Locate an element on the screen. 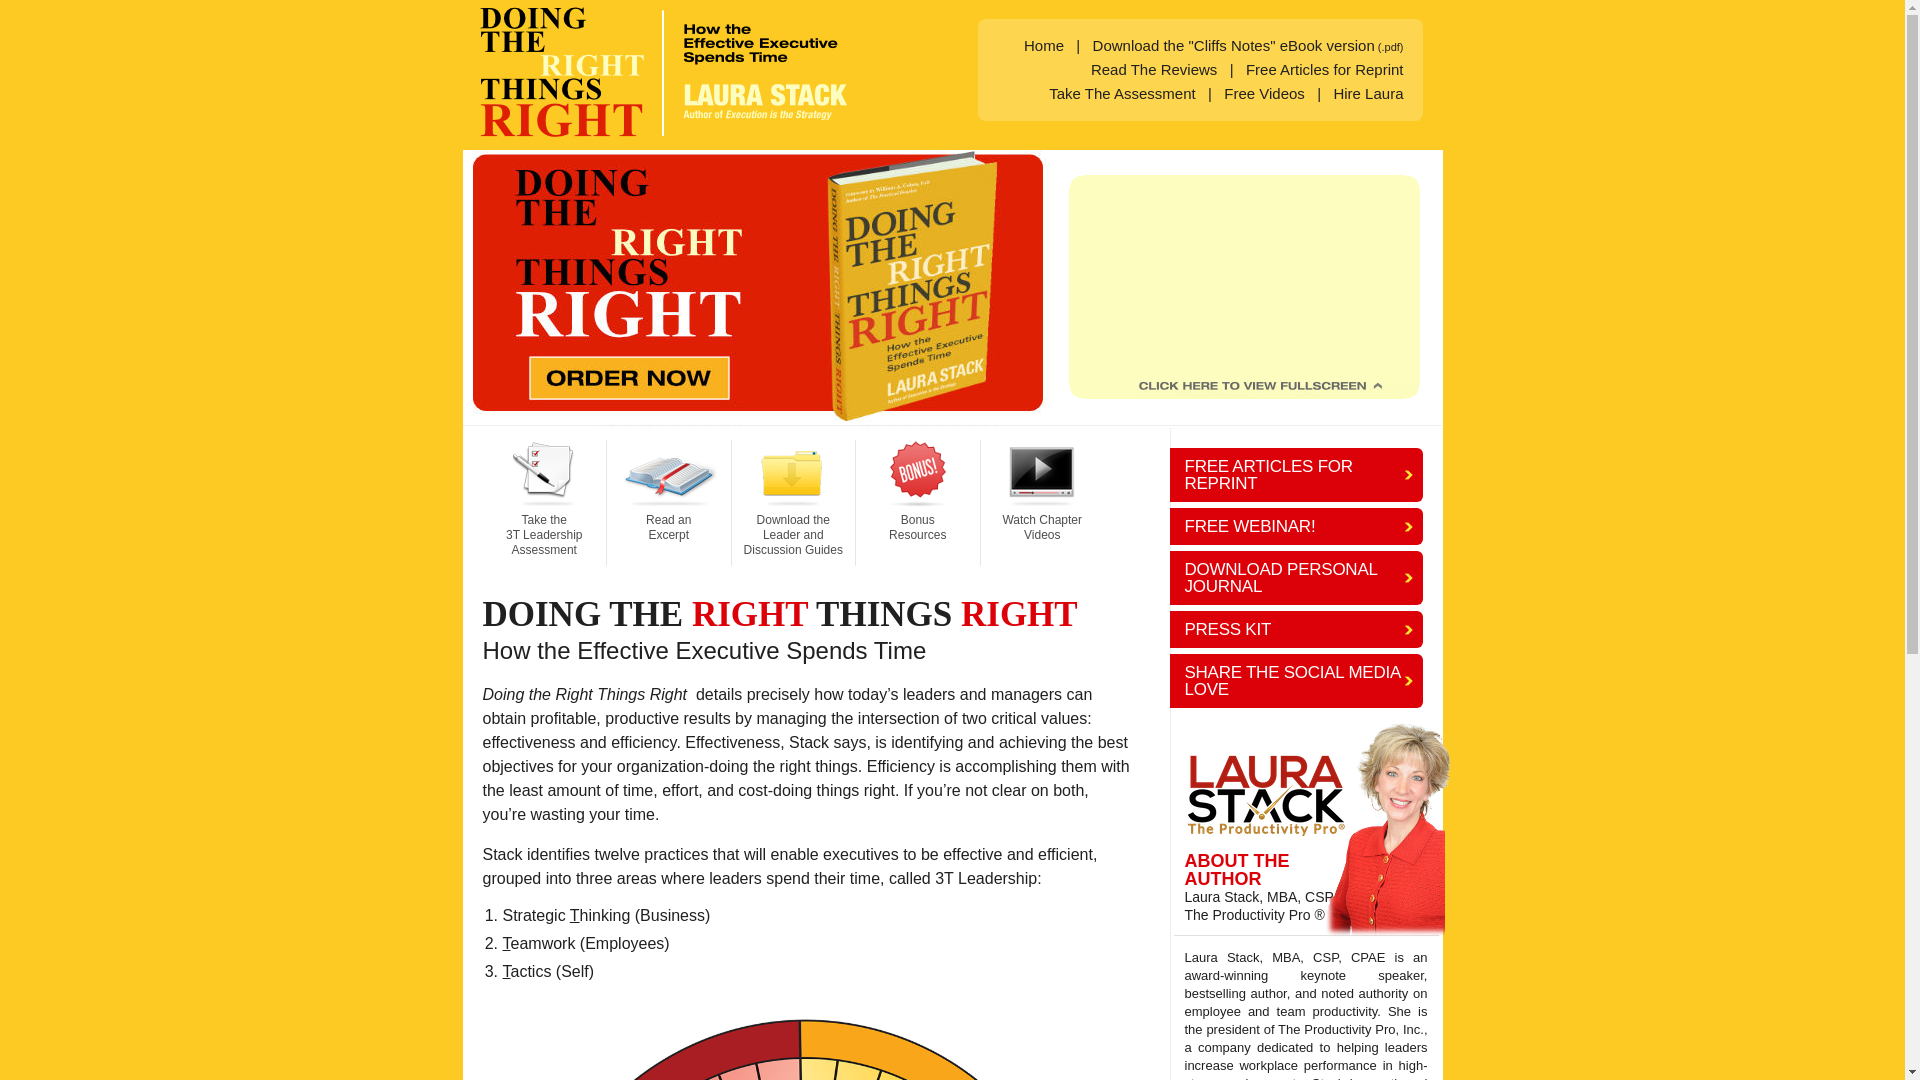 Image resolution: width=1920 pixels, height=1080 pixels. FREE WEBINAR! is located at coordinates (1296, 526).